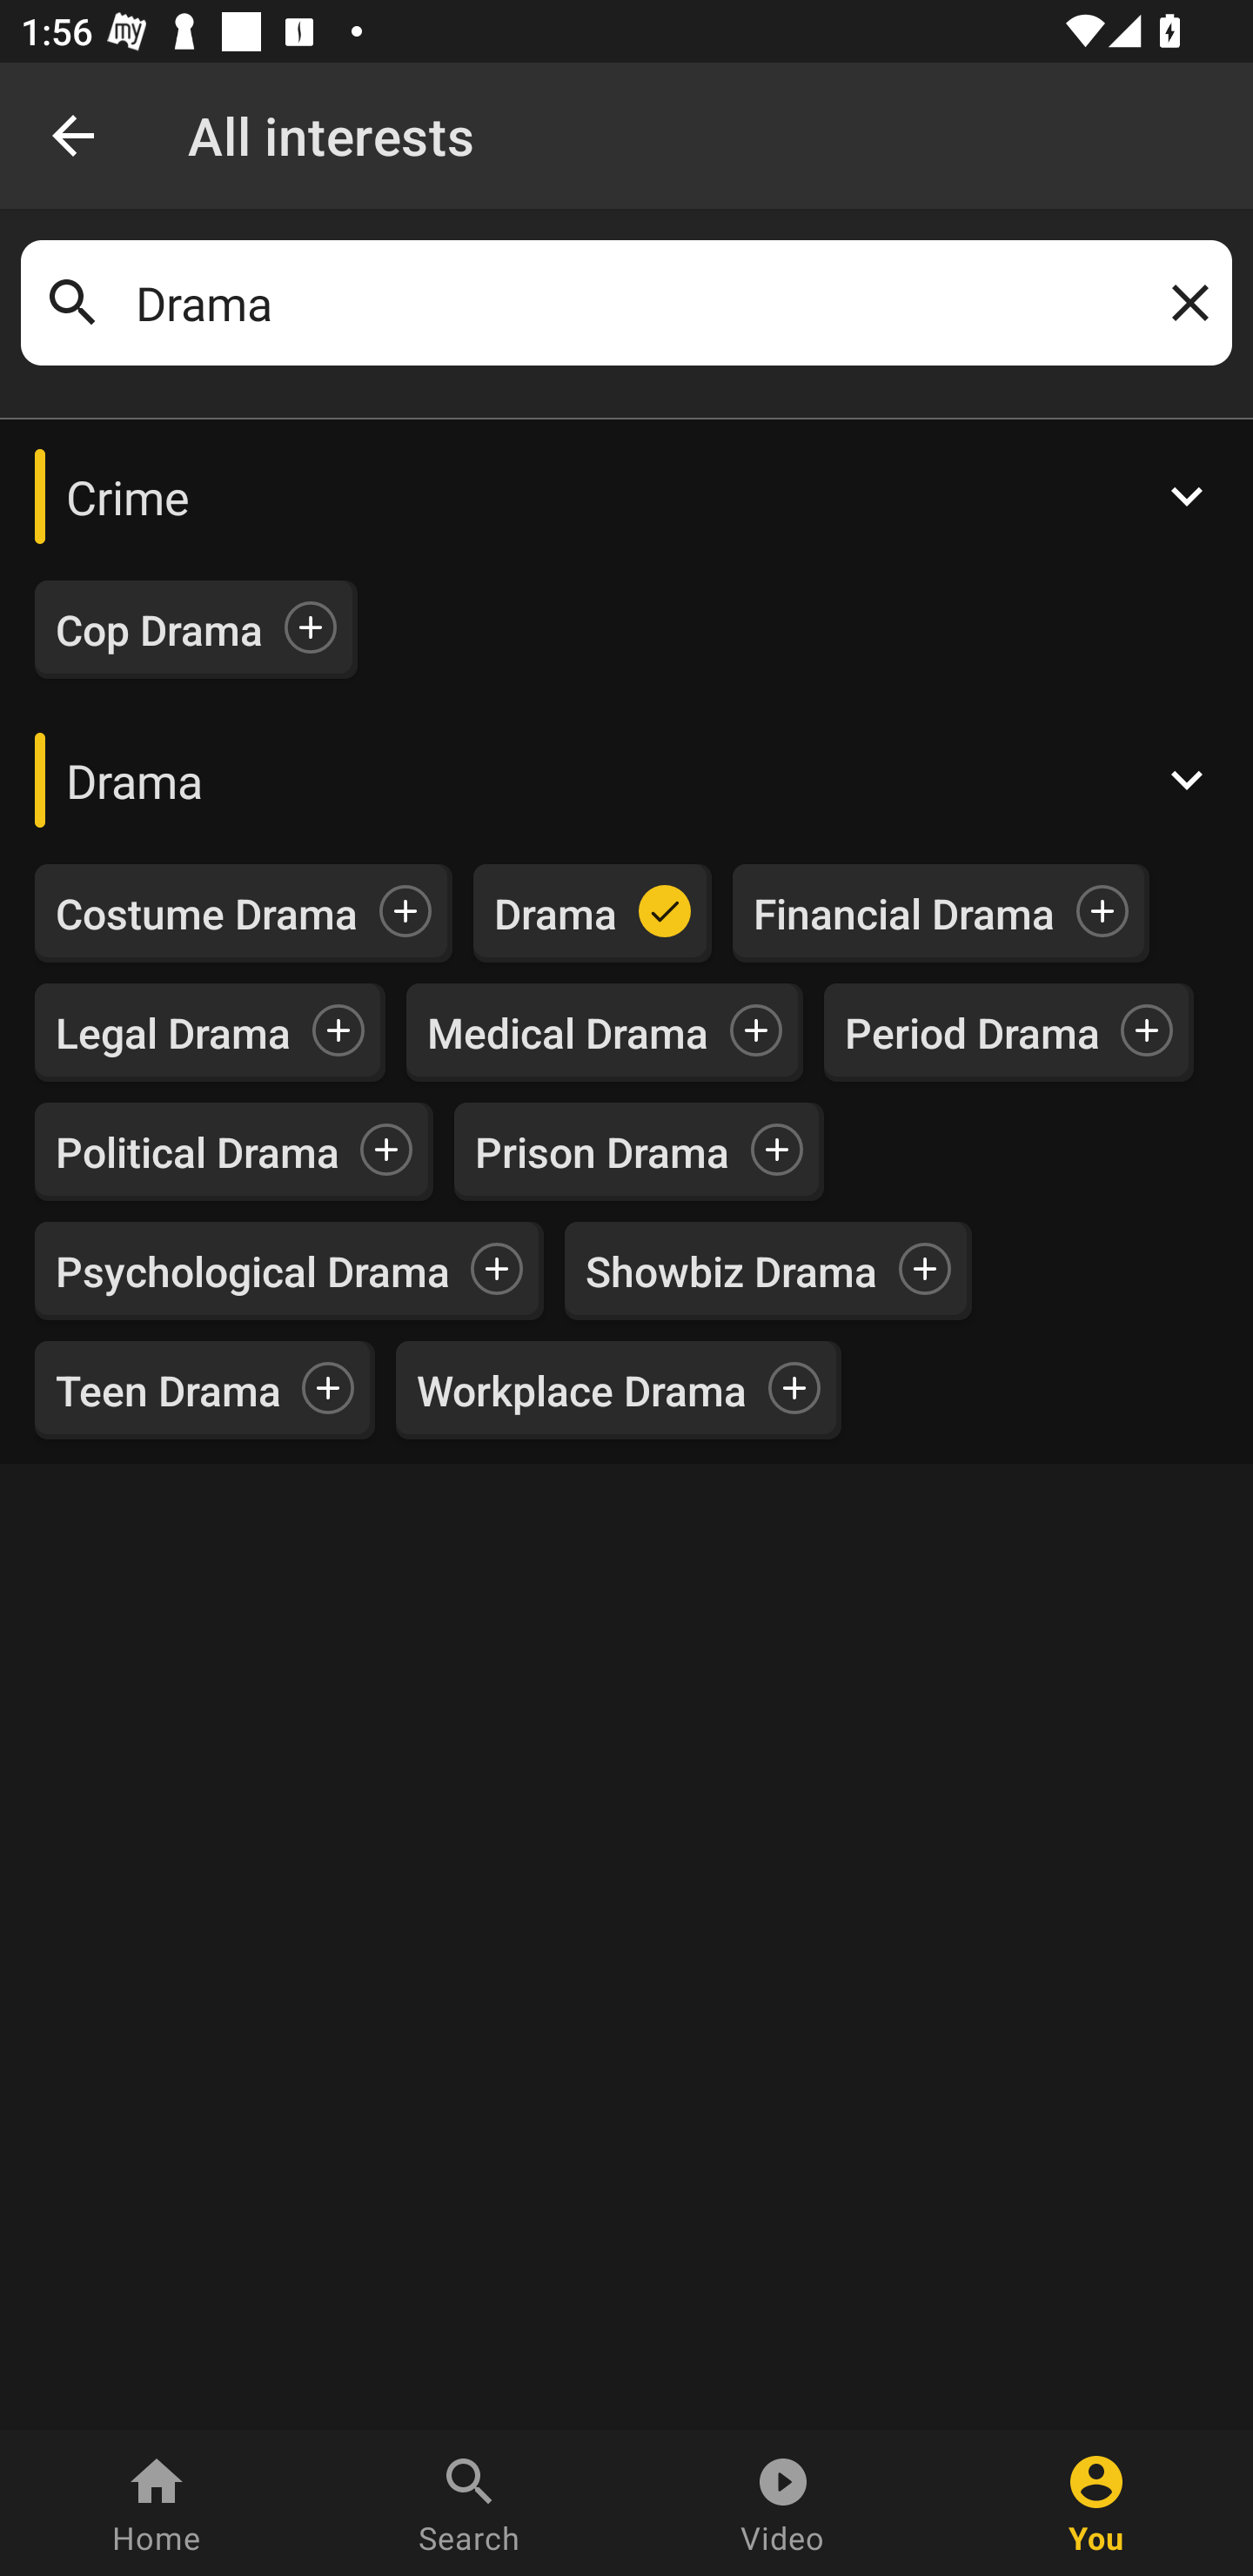  Describe the element at coordinates (567, 1032) in the screenshot. I see `Medical Drama` at that location.